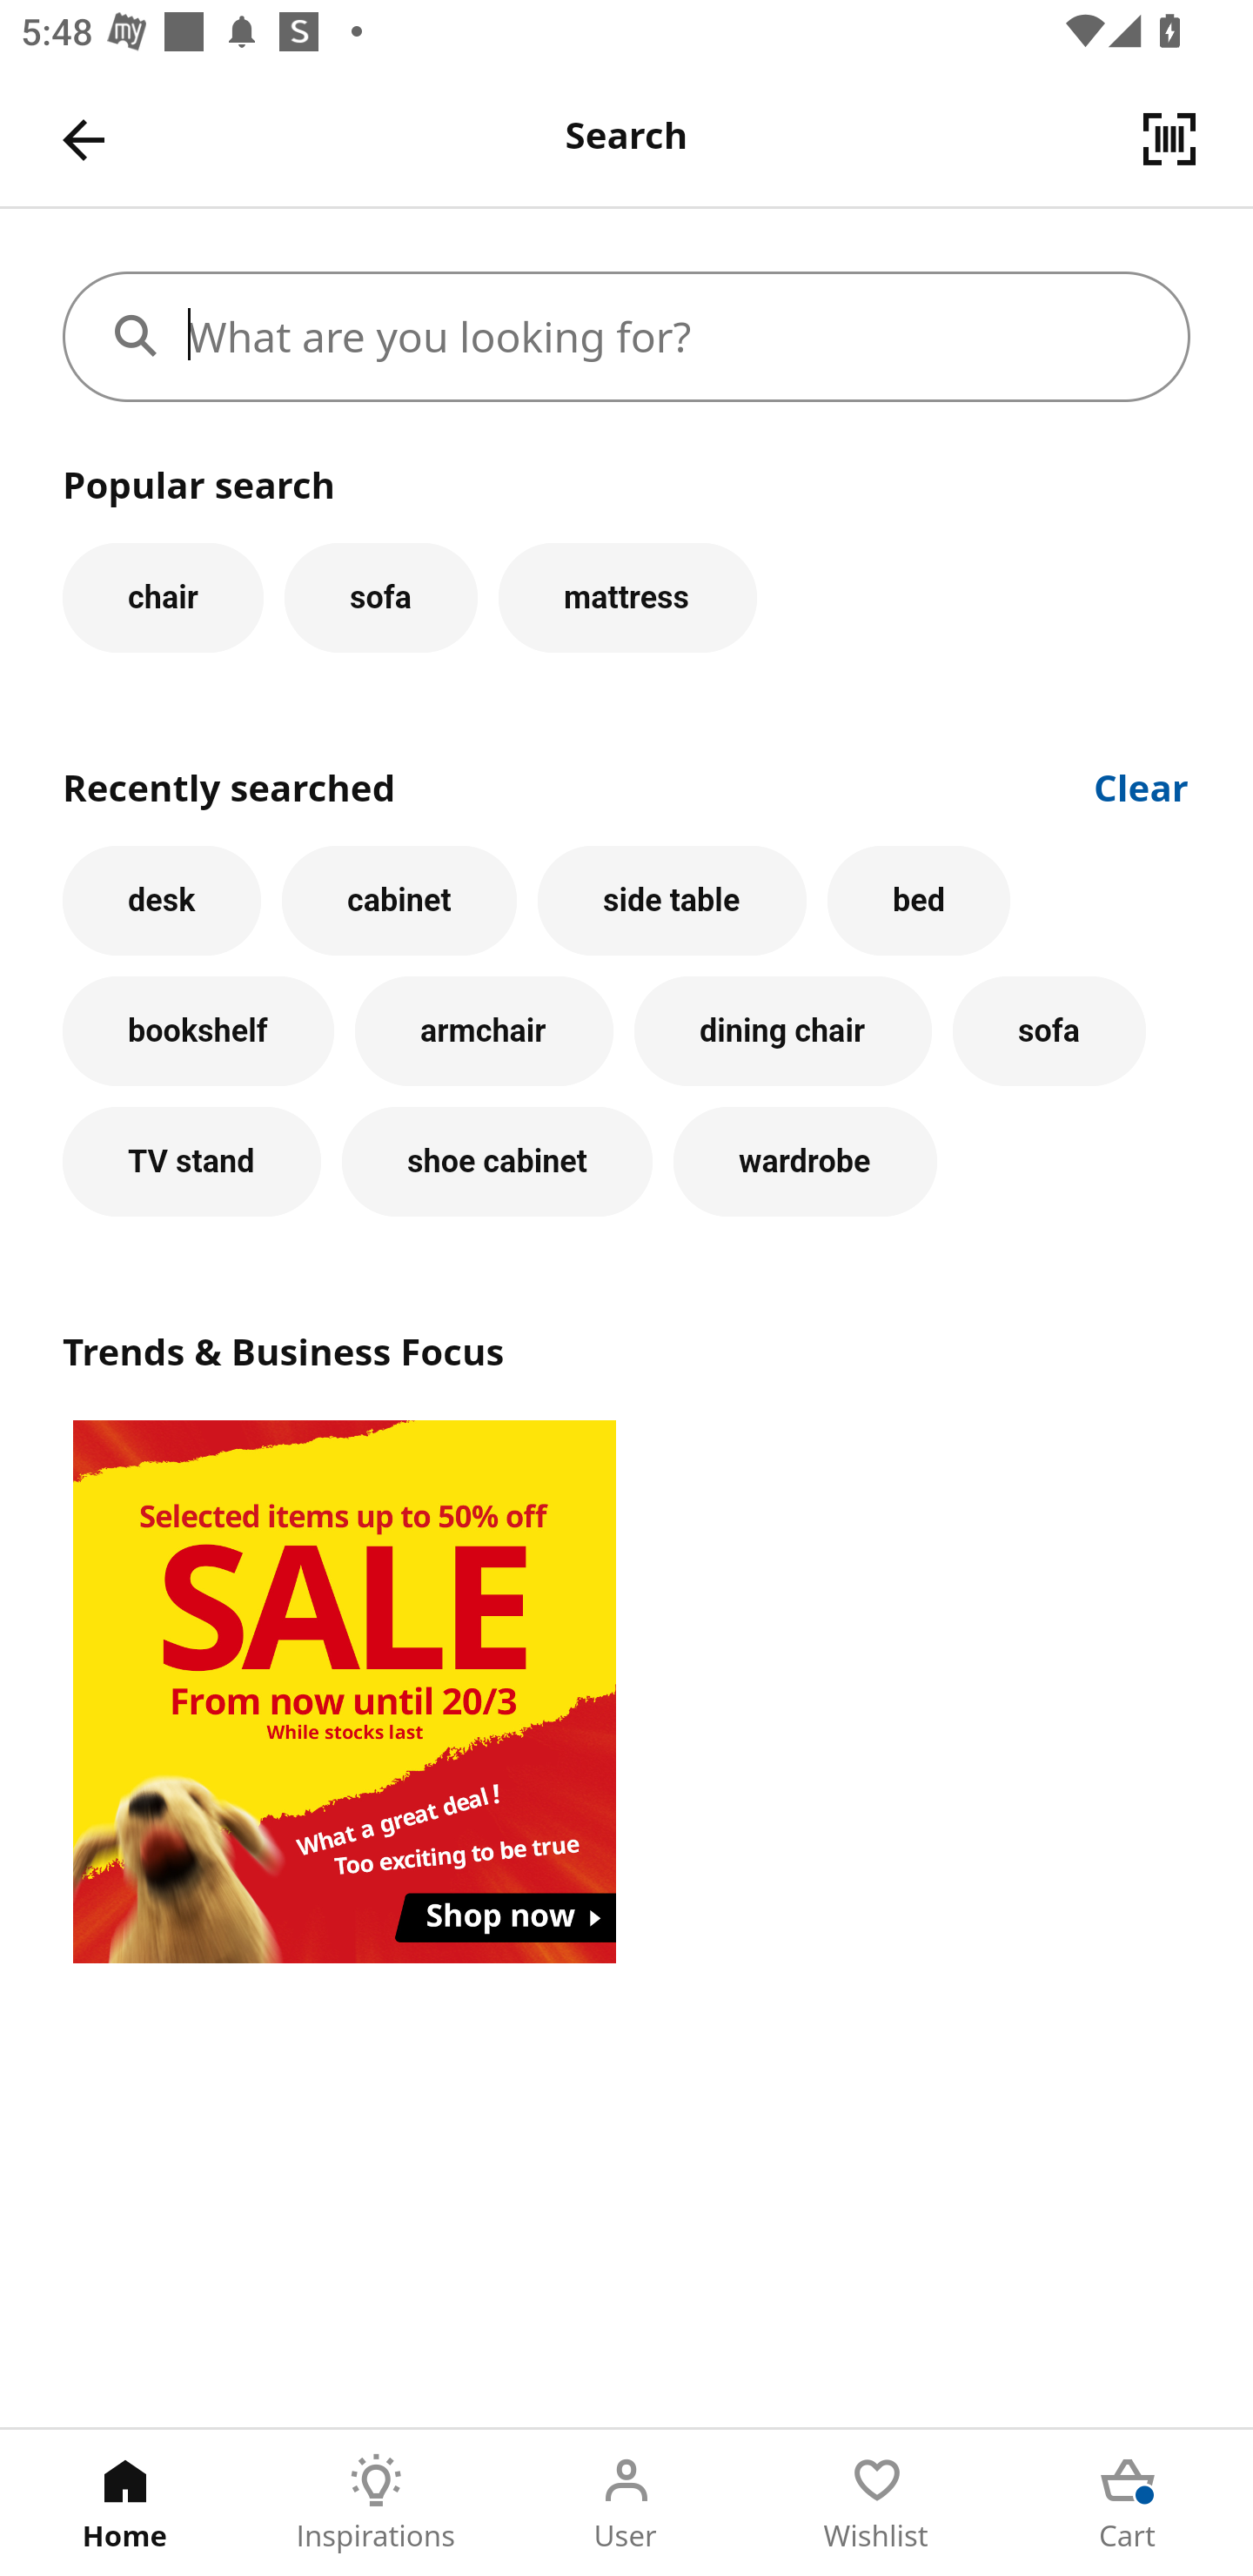 The width and height of the screenshot is (1253, 2576). I want to click on User
Tab 3 of 5, so click(626, 2503).